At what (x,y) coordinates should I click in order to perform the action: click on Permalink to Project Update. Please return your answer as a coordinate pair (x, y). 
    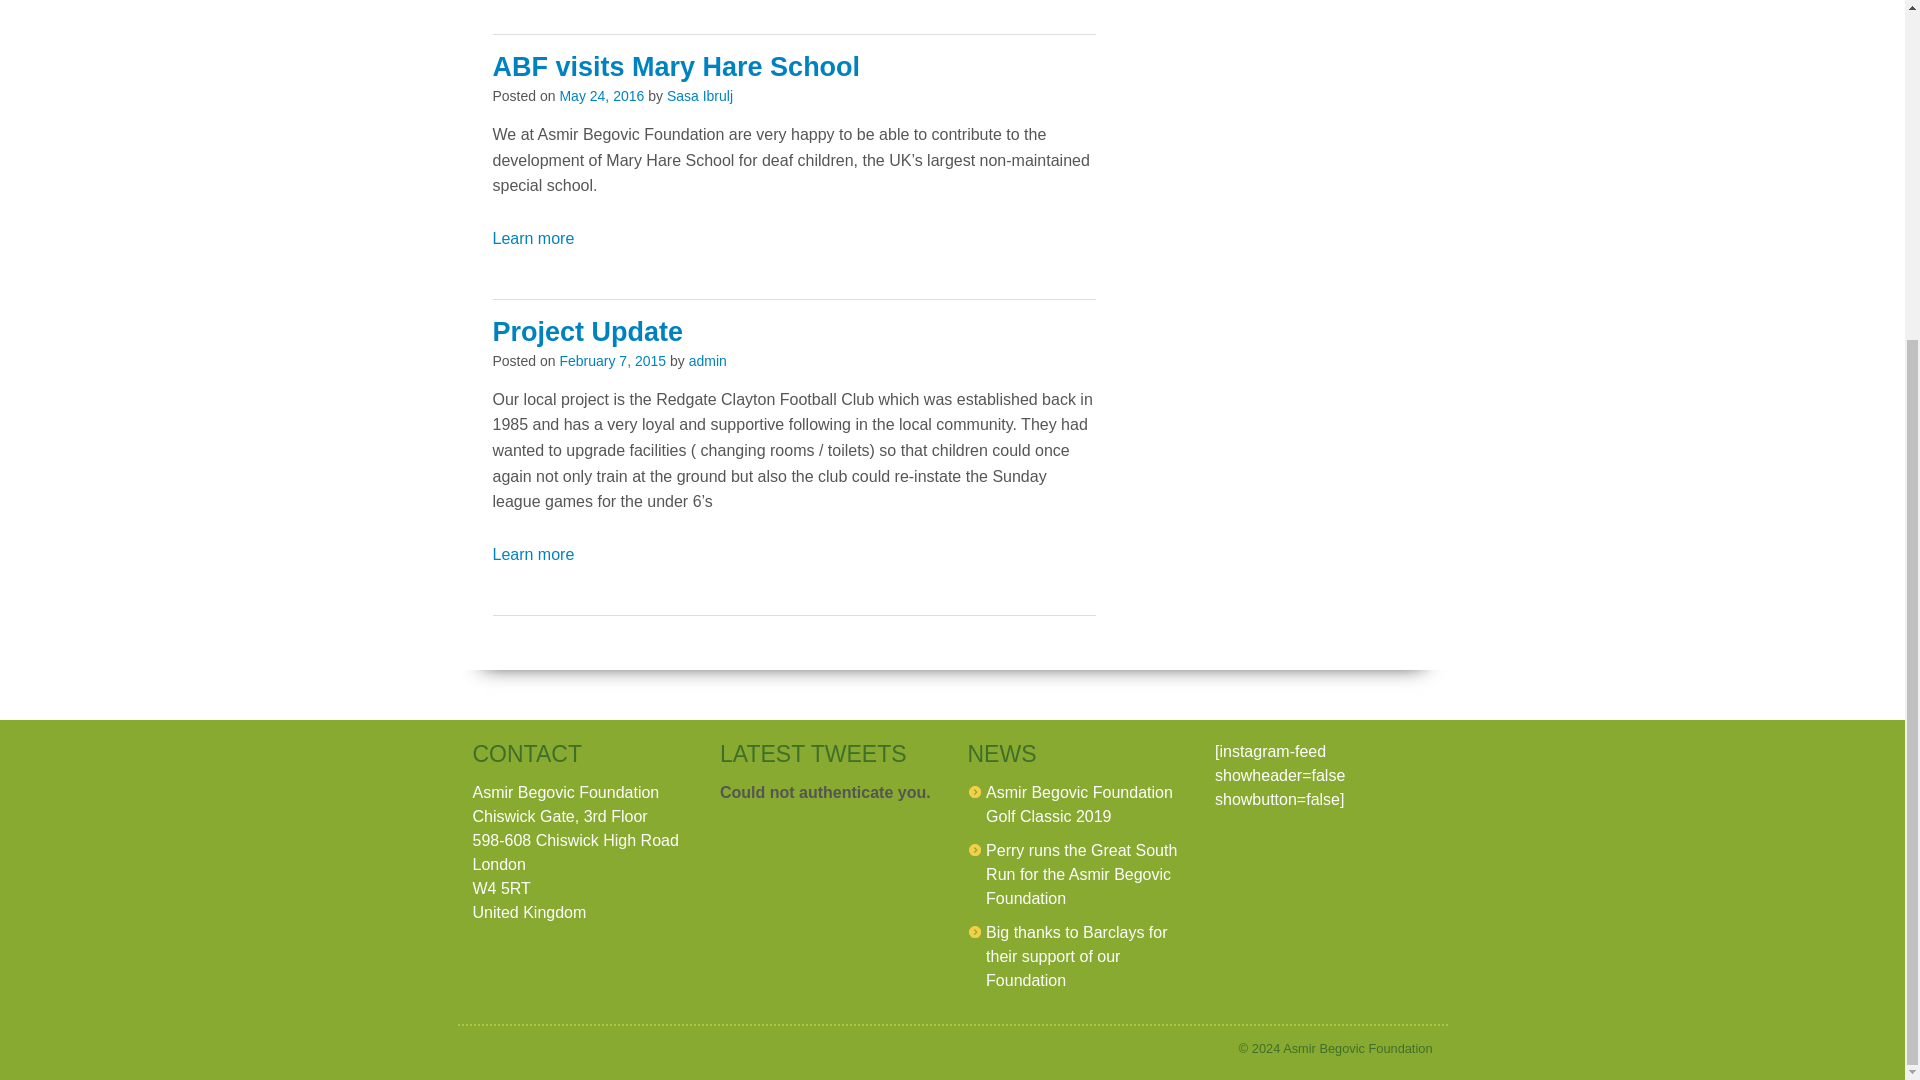
    Looking at the image, I should click on (587, 332).